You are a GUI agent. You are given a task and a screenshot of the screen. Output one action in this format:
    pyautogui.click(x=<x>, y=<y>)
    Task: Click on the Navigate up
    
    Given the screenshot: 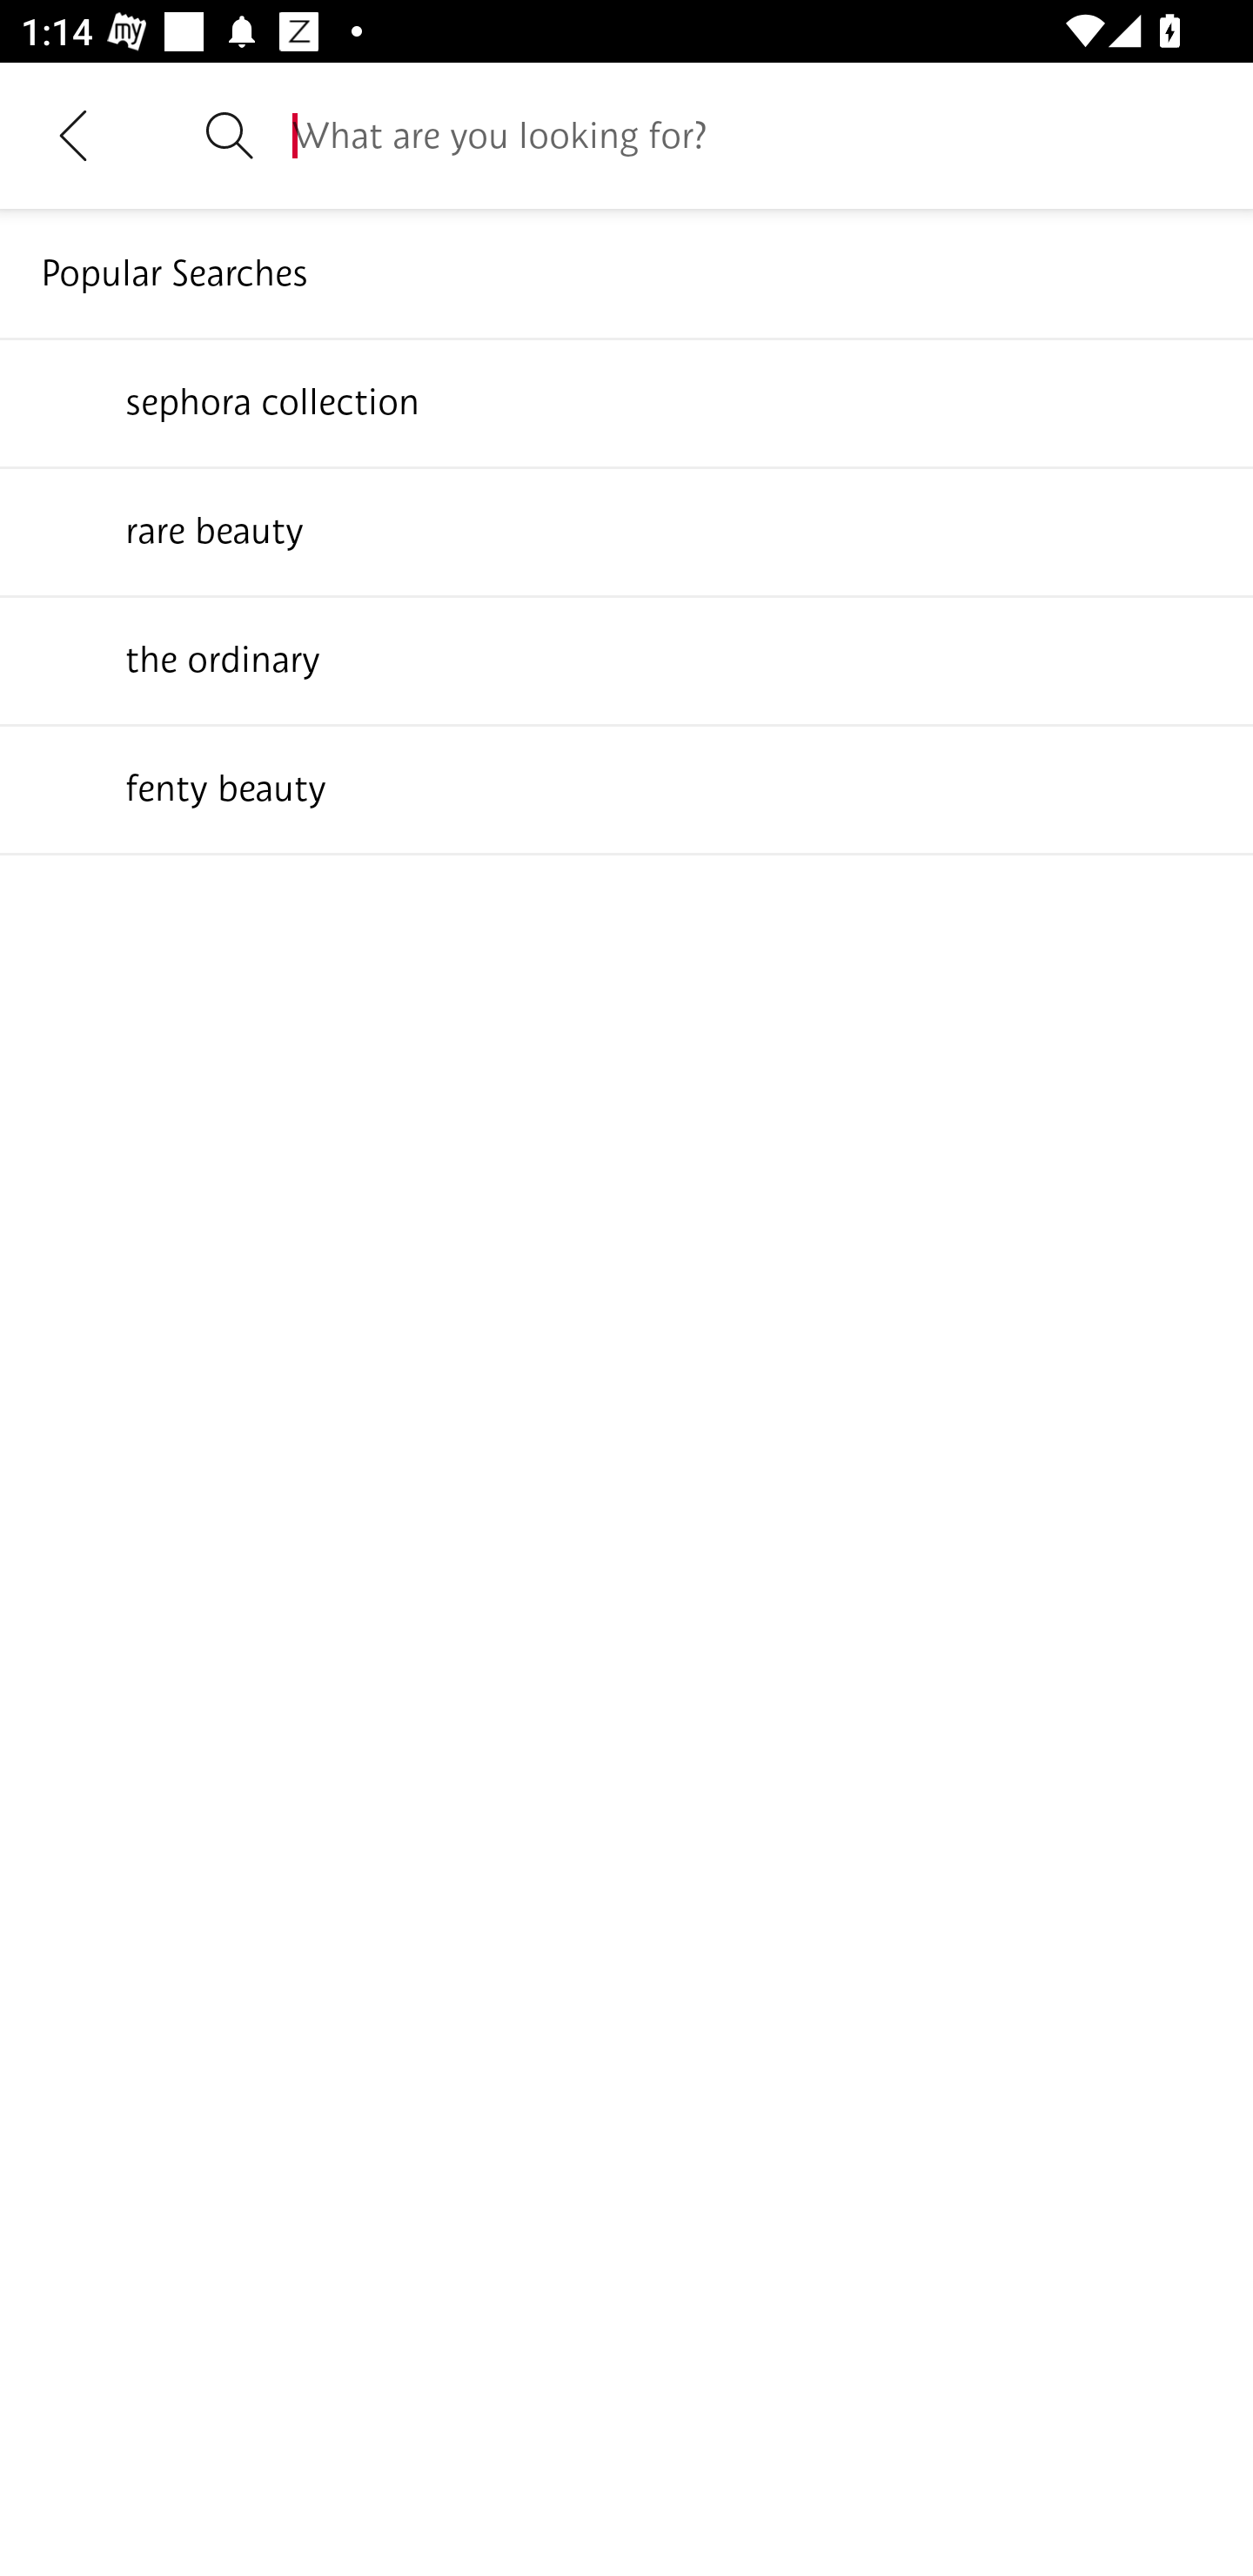 What is the action you would take?
    pyautogui.click(x=73, y=135)
    